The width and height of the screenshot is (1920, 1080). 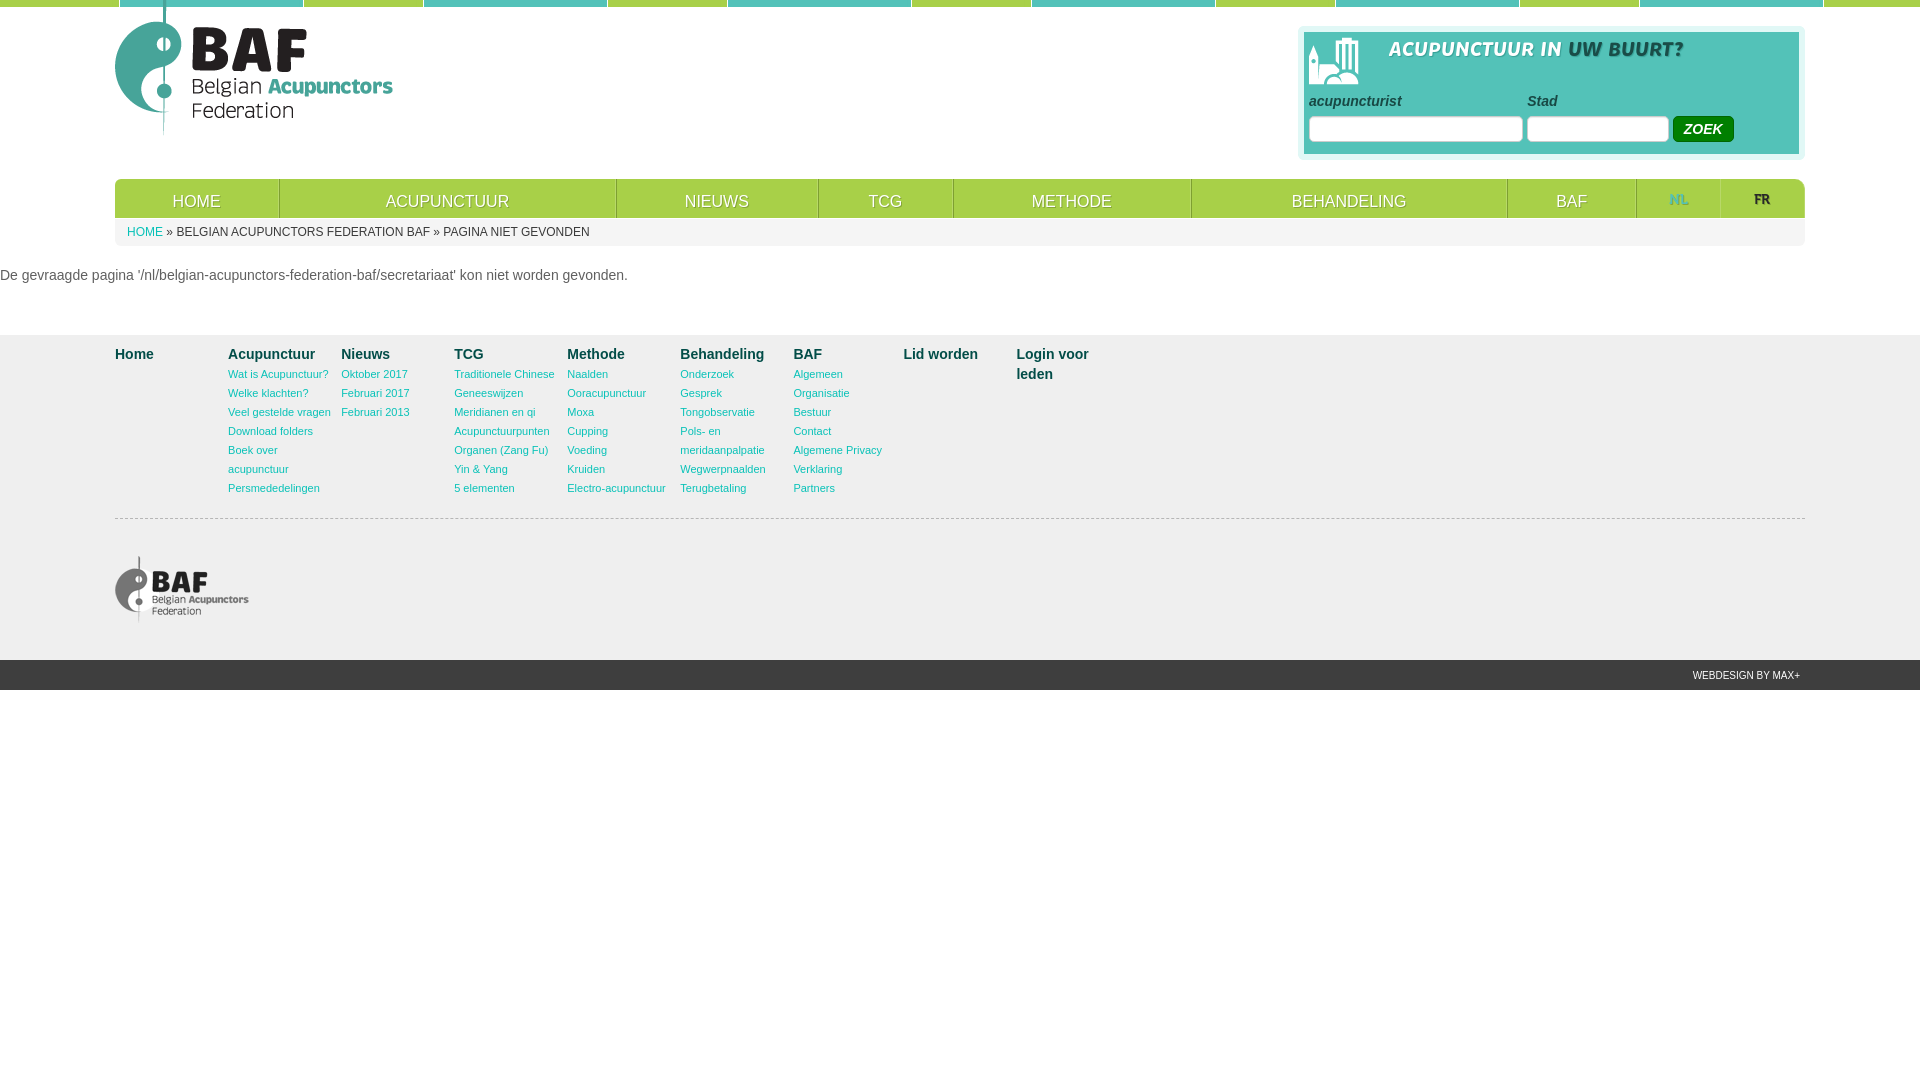 I want to click on TCG, so click(x=885, y=198).